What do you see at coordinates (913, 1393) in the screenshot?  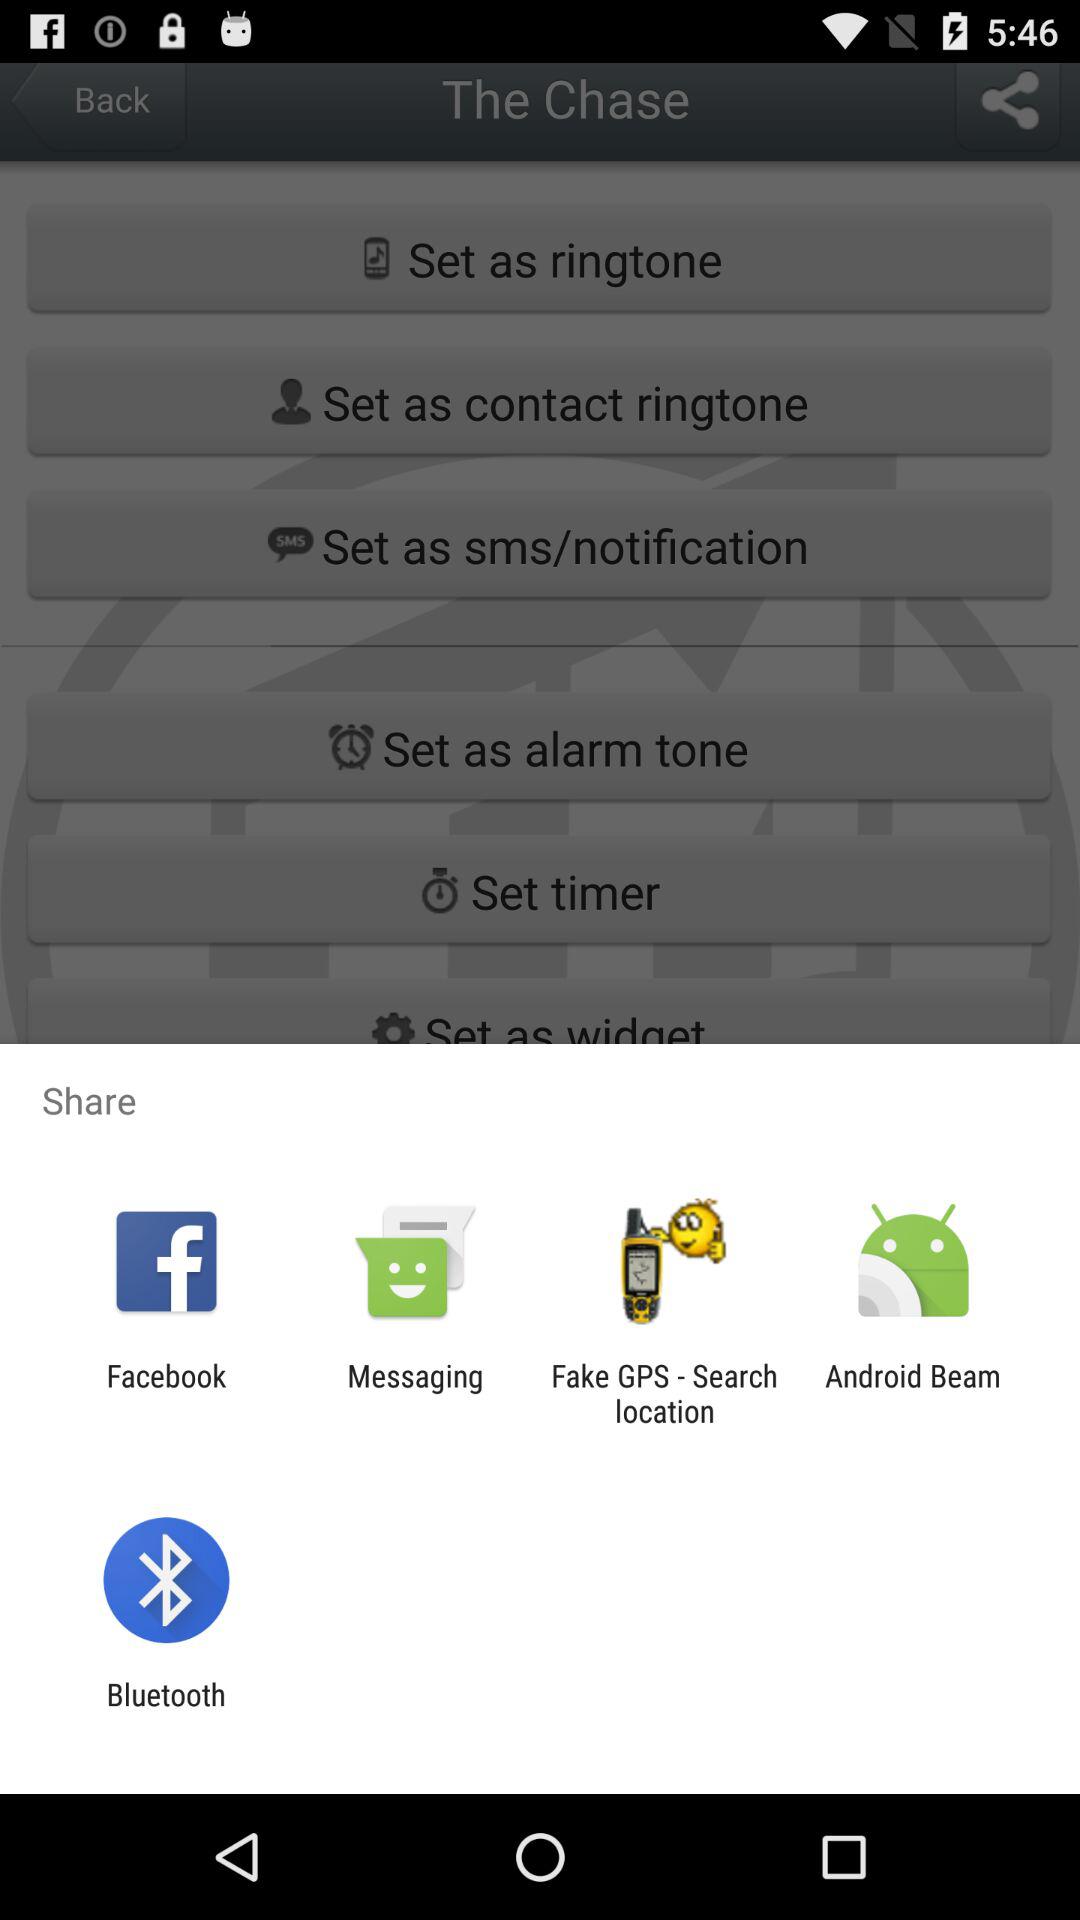 I see `open item next to fake gps search app` at bounding box center [913, 1393].